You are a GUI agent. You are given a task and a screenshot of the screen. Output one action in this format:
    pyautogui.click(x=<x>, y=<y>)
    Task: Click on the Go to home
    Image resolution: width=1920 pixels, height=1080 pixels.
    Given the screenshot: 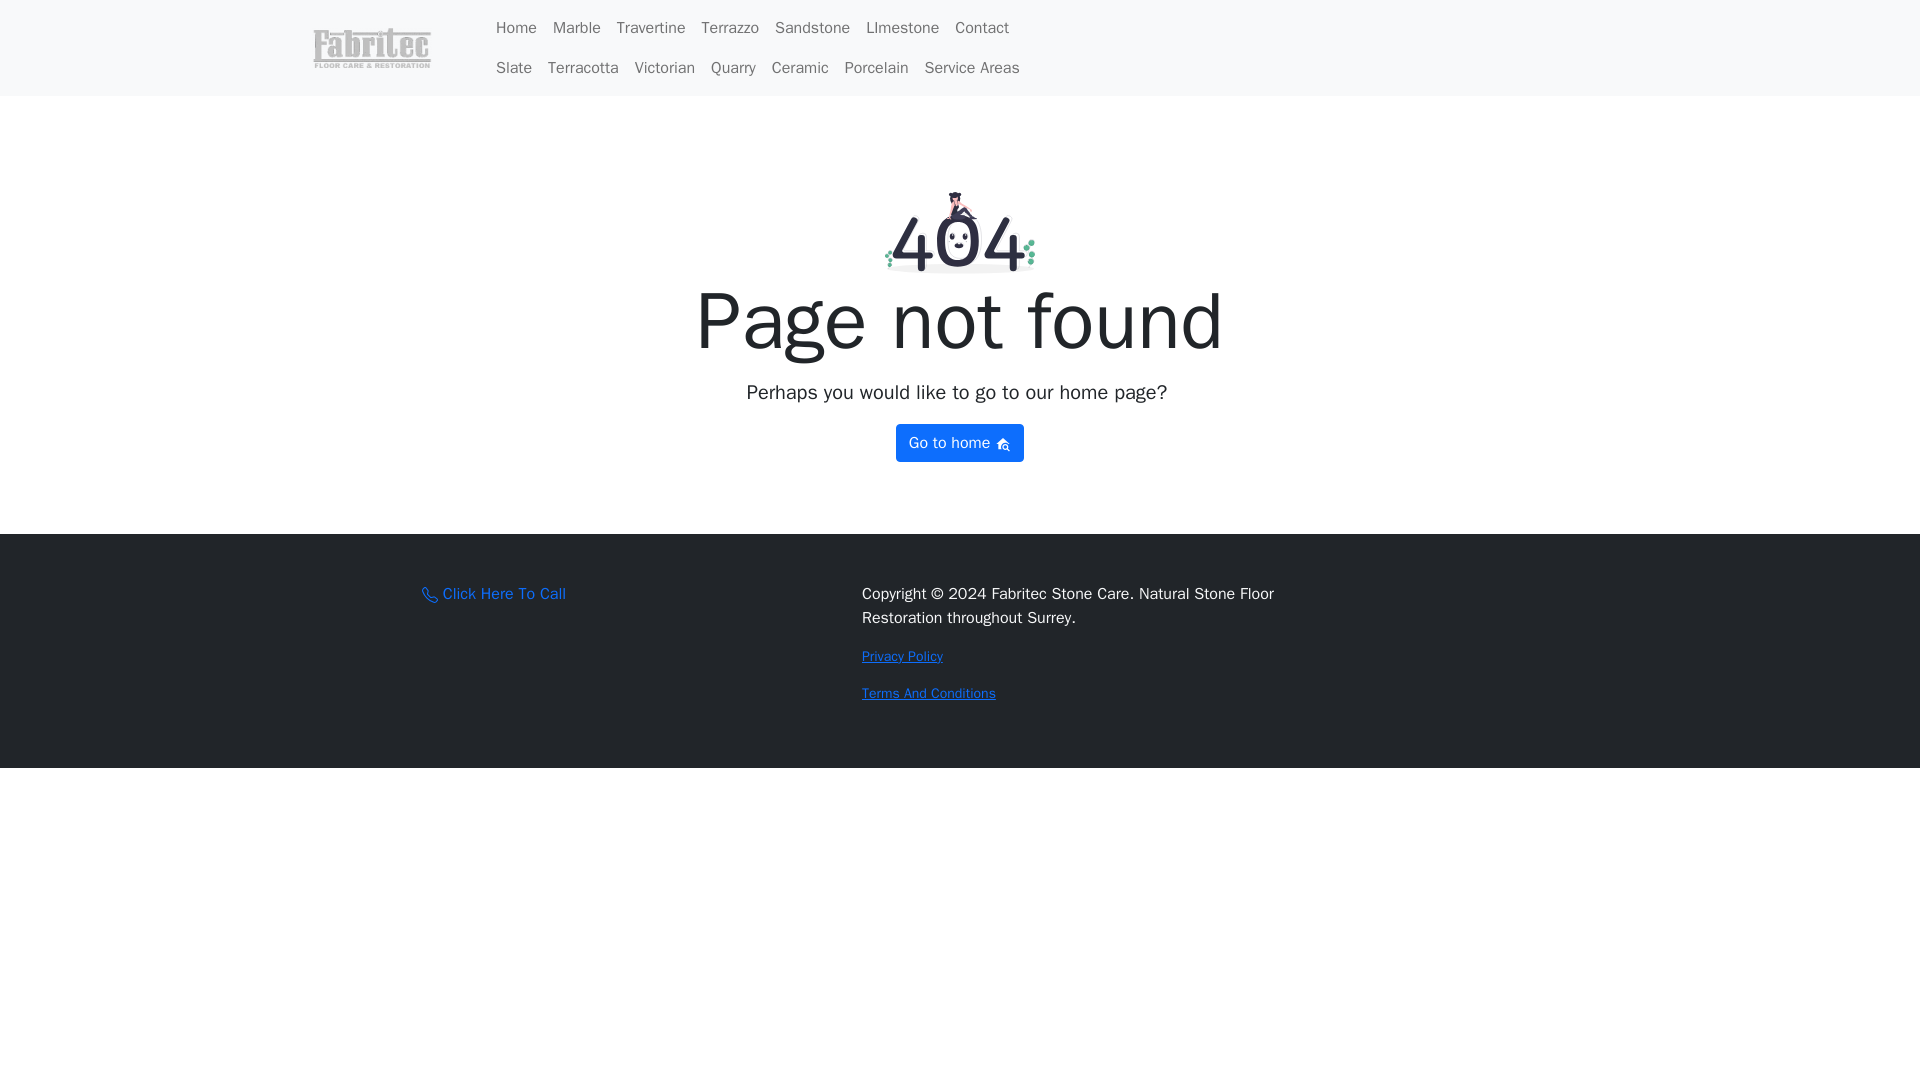 What is the action you would take?
    pyautogui.click(x=960, y=443)
    